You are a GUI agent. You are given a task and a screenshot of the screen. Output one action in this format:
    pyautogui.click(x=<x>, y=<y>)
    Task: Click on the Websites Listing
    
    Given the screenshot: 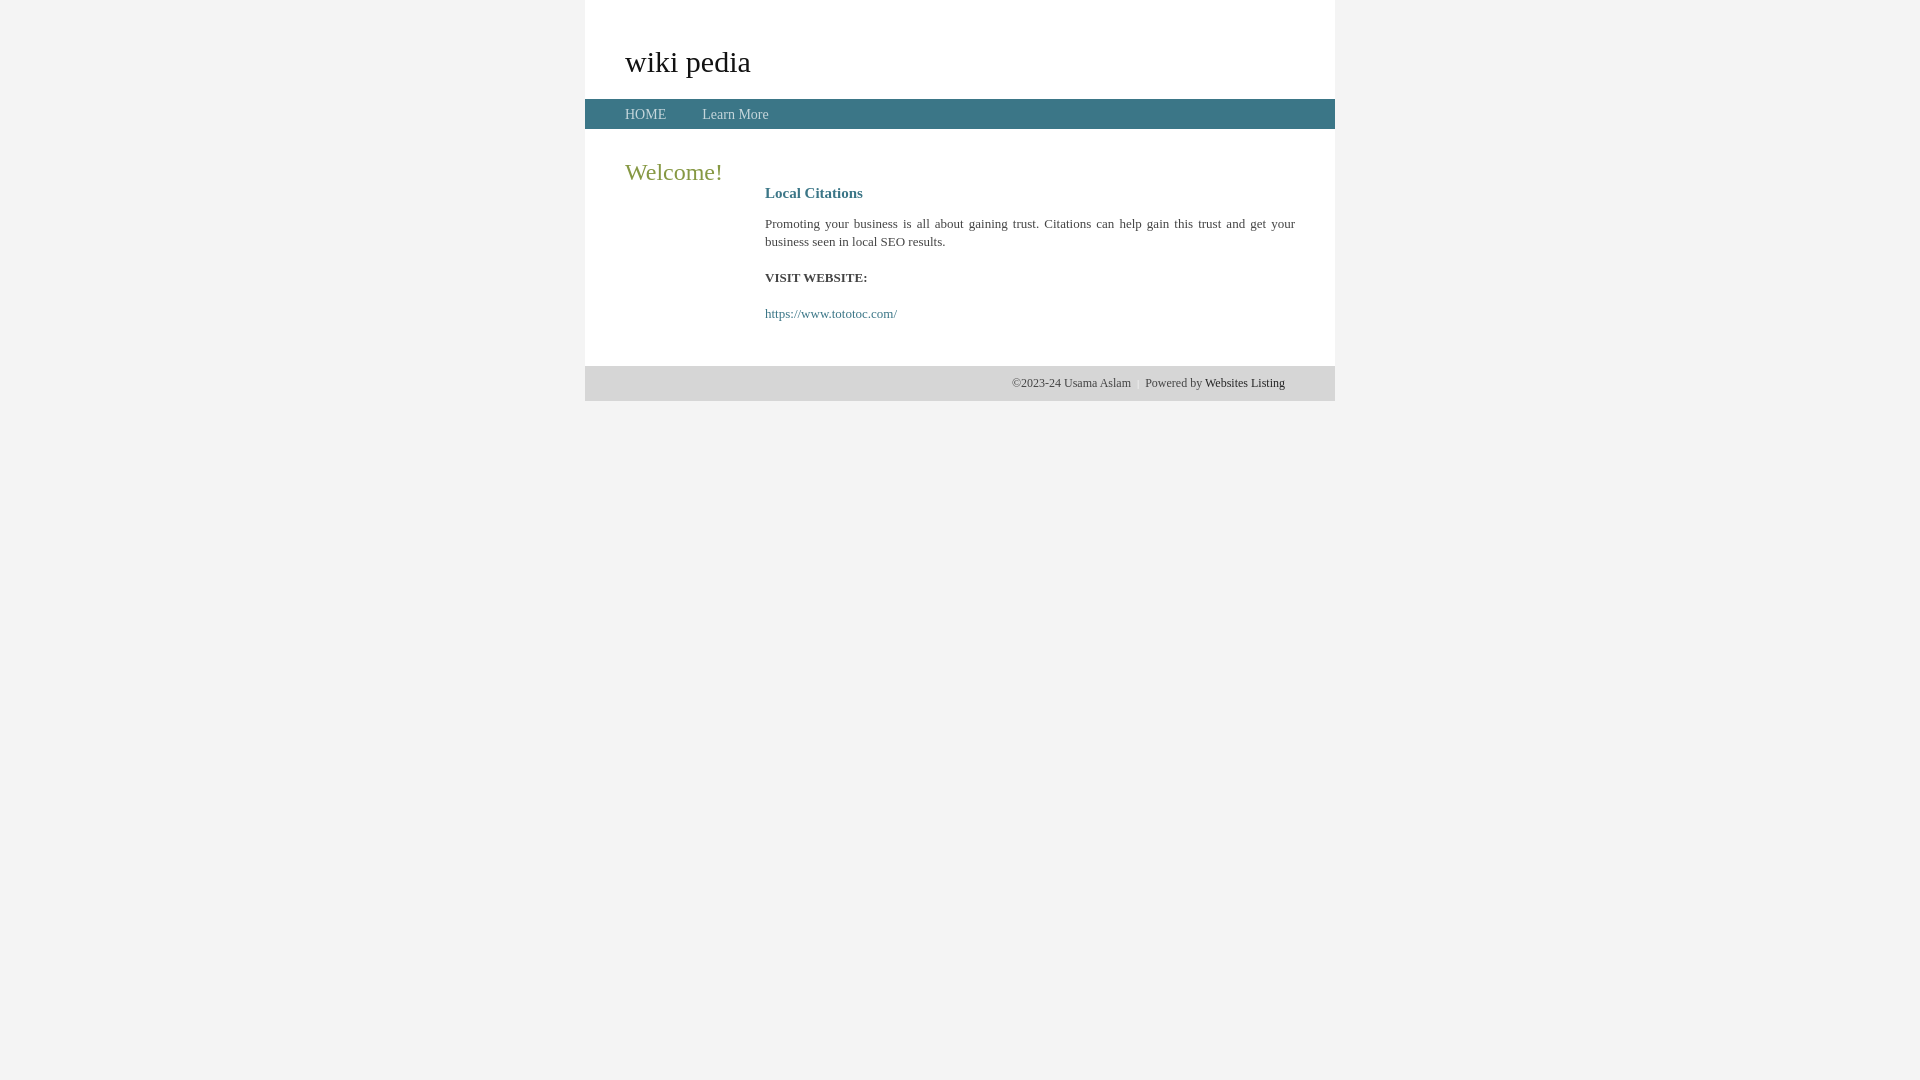 What is the action you would take?
    pyautogui.click(x=1245, y=383)
    